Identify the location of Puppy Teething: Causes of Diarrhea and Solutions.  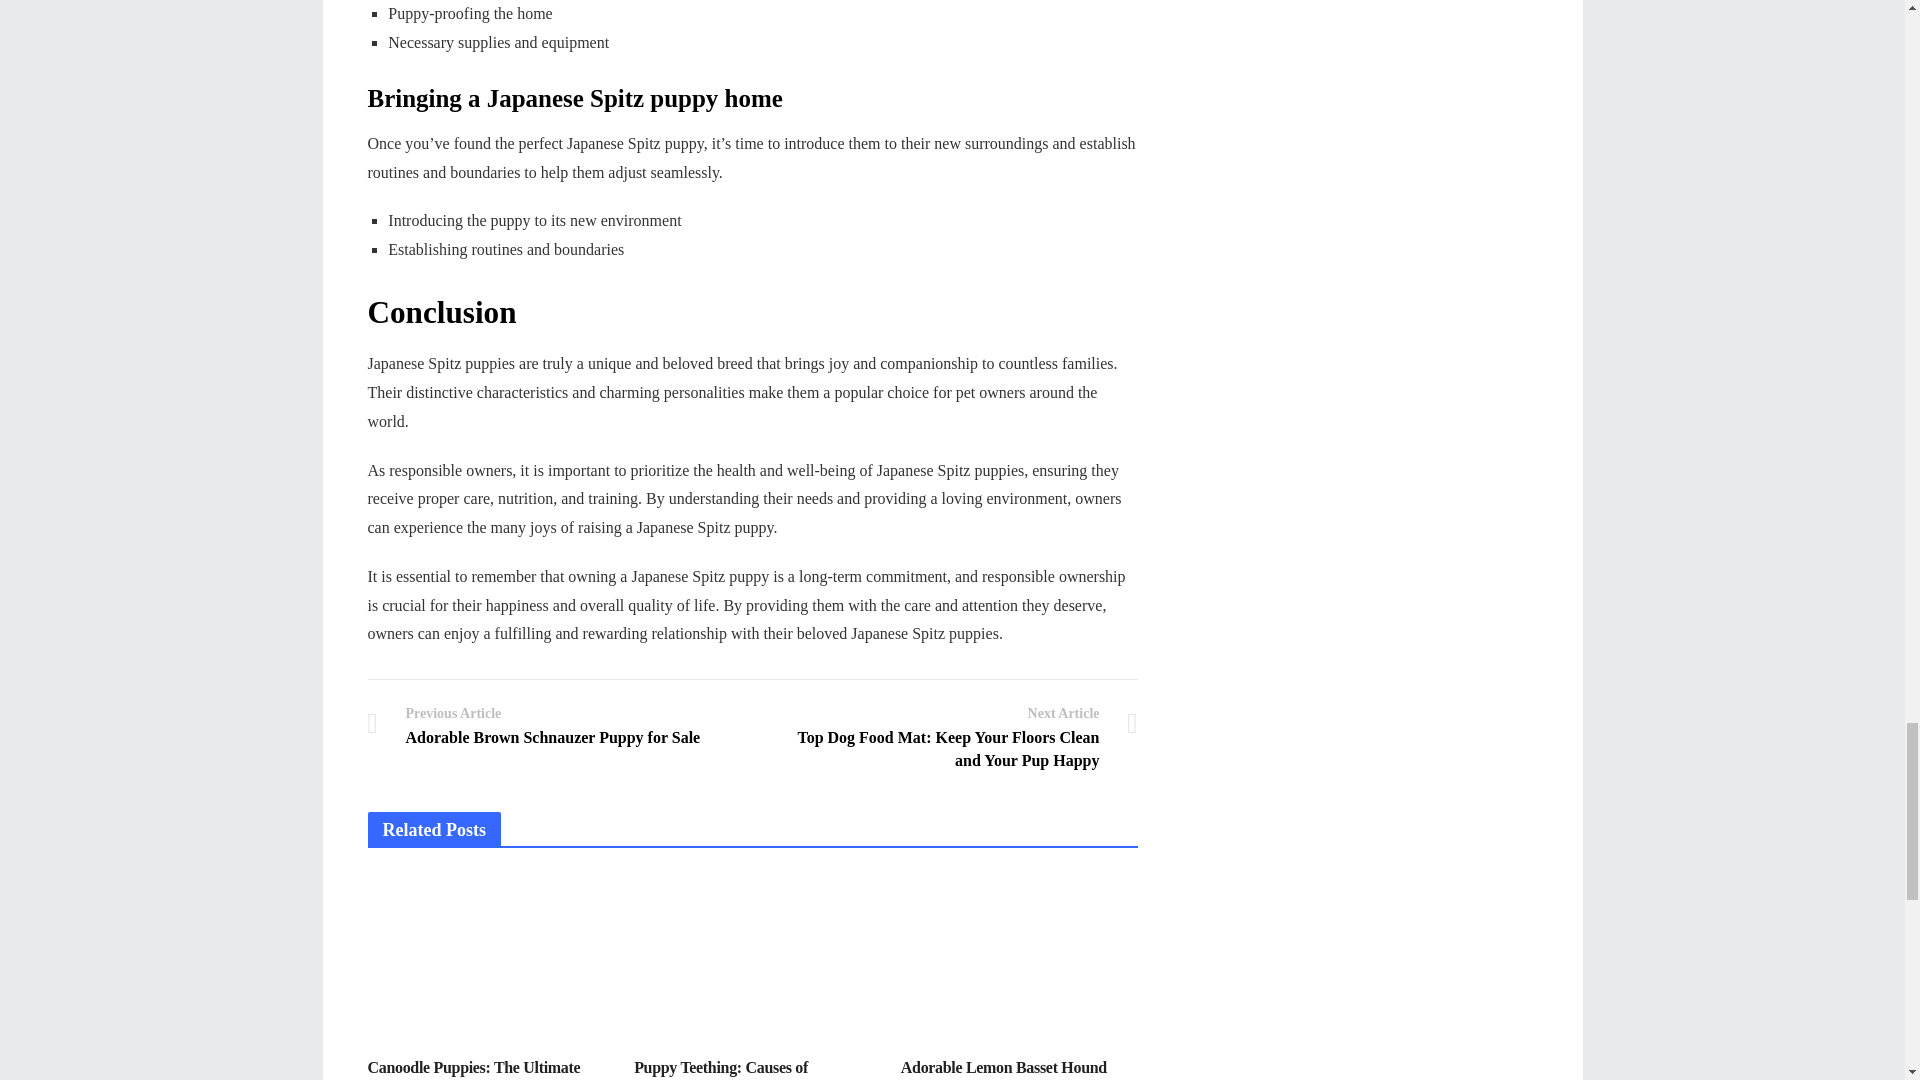
(1004, 1070).